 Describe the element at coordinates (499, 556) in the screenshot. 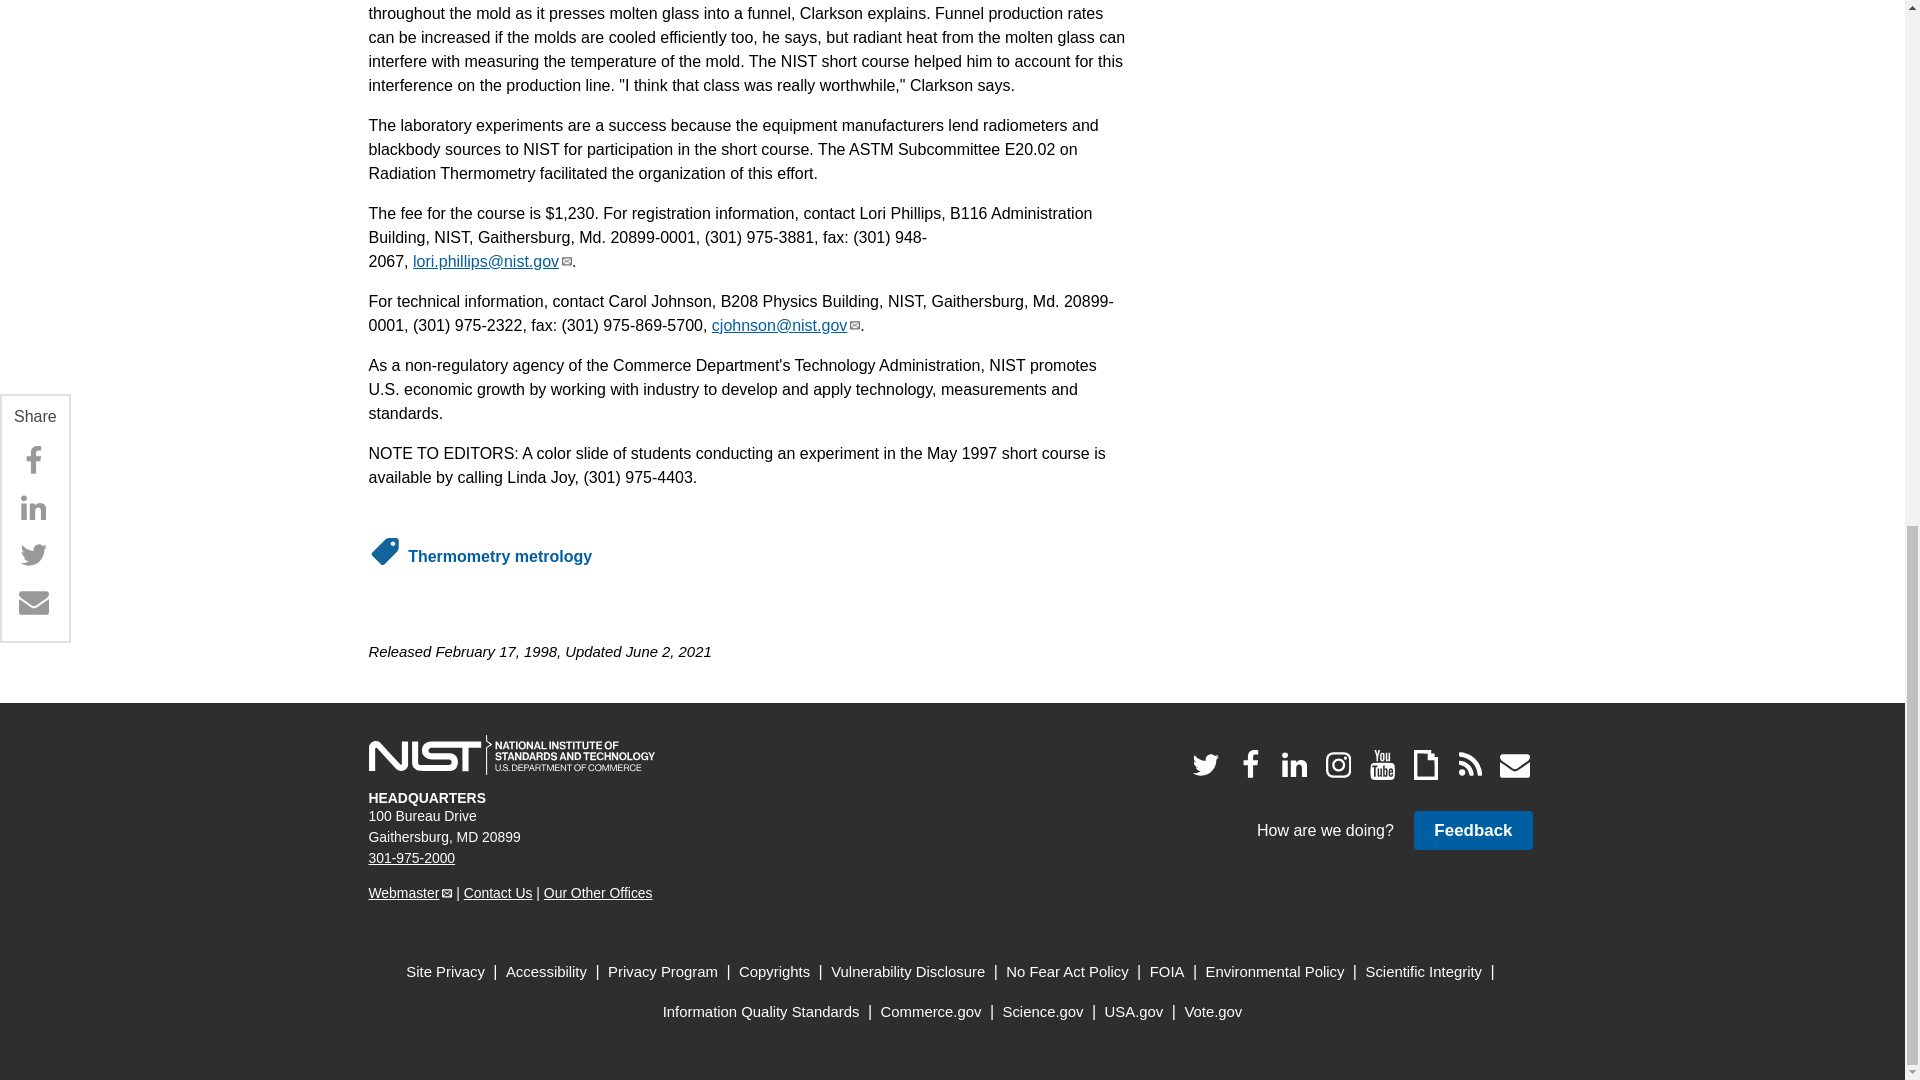

I see `Thermometry metrology` at that location.